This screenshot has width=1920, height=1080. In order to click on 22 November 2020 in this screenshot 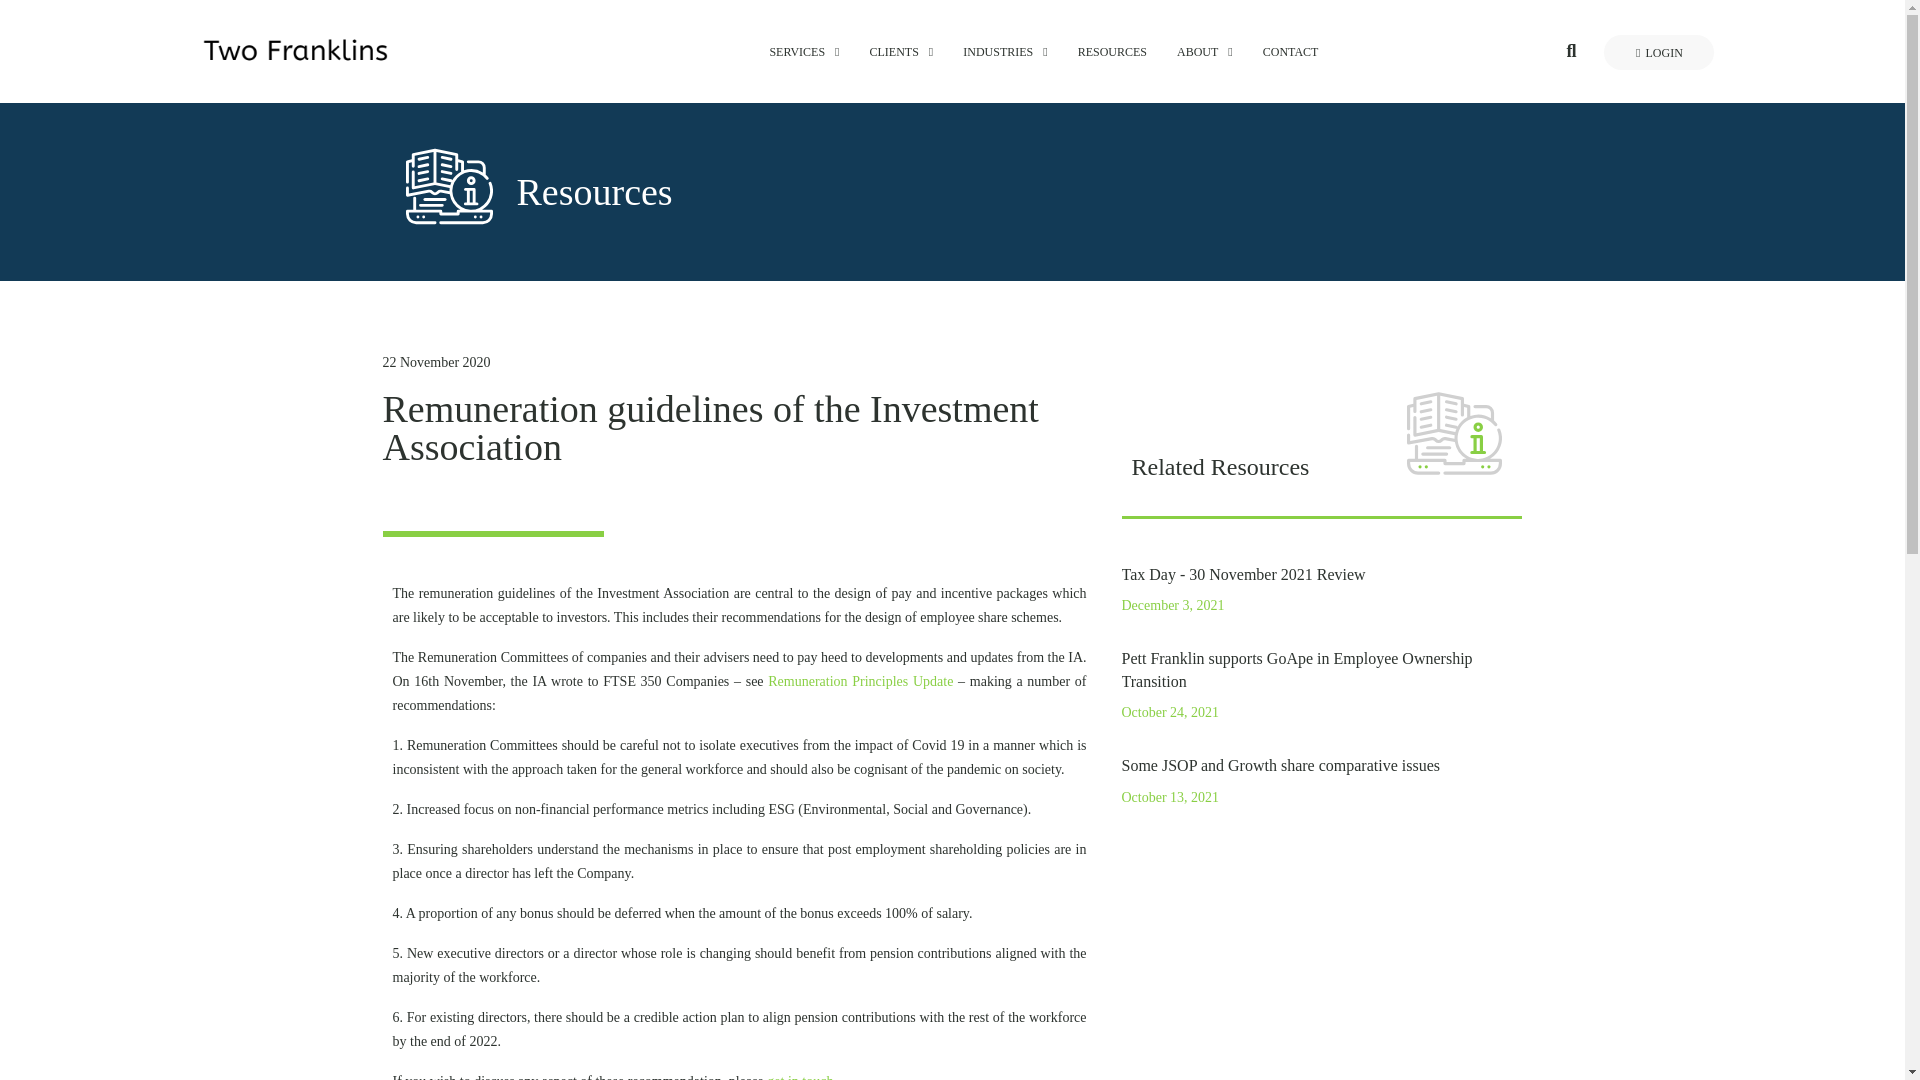, I will do `click(436, 363)`.